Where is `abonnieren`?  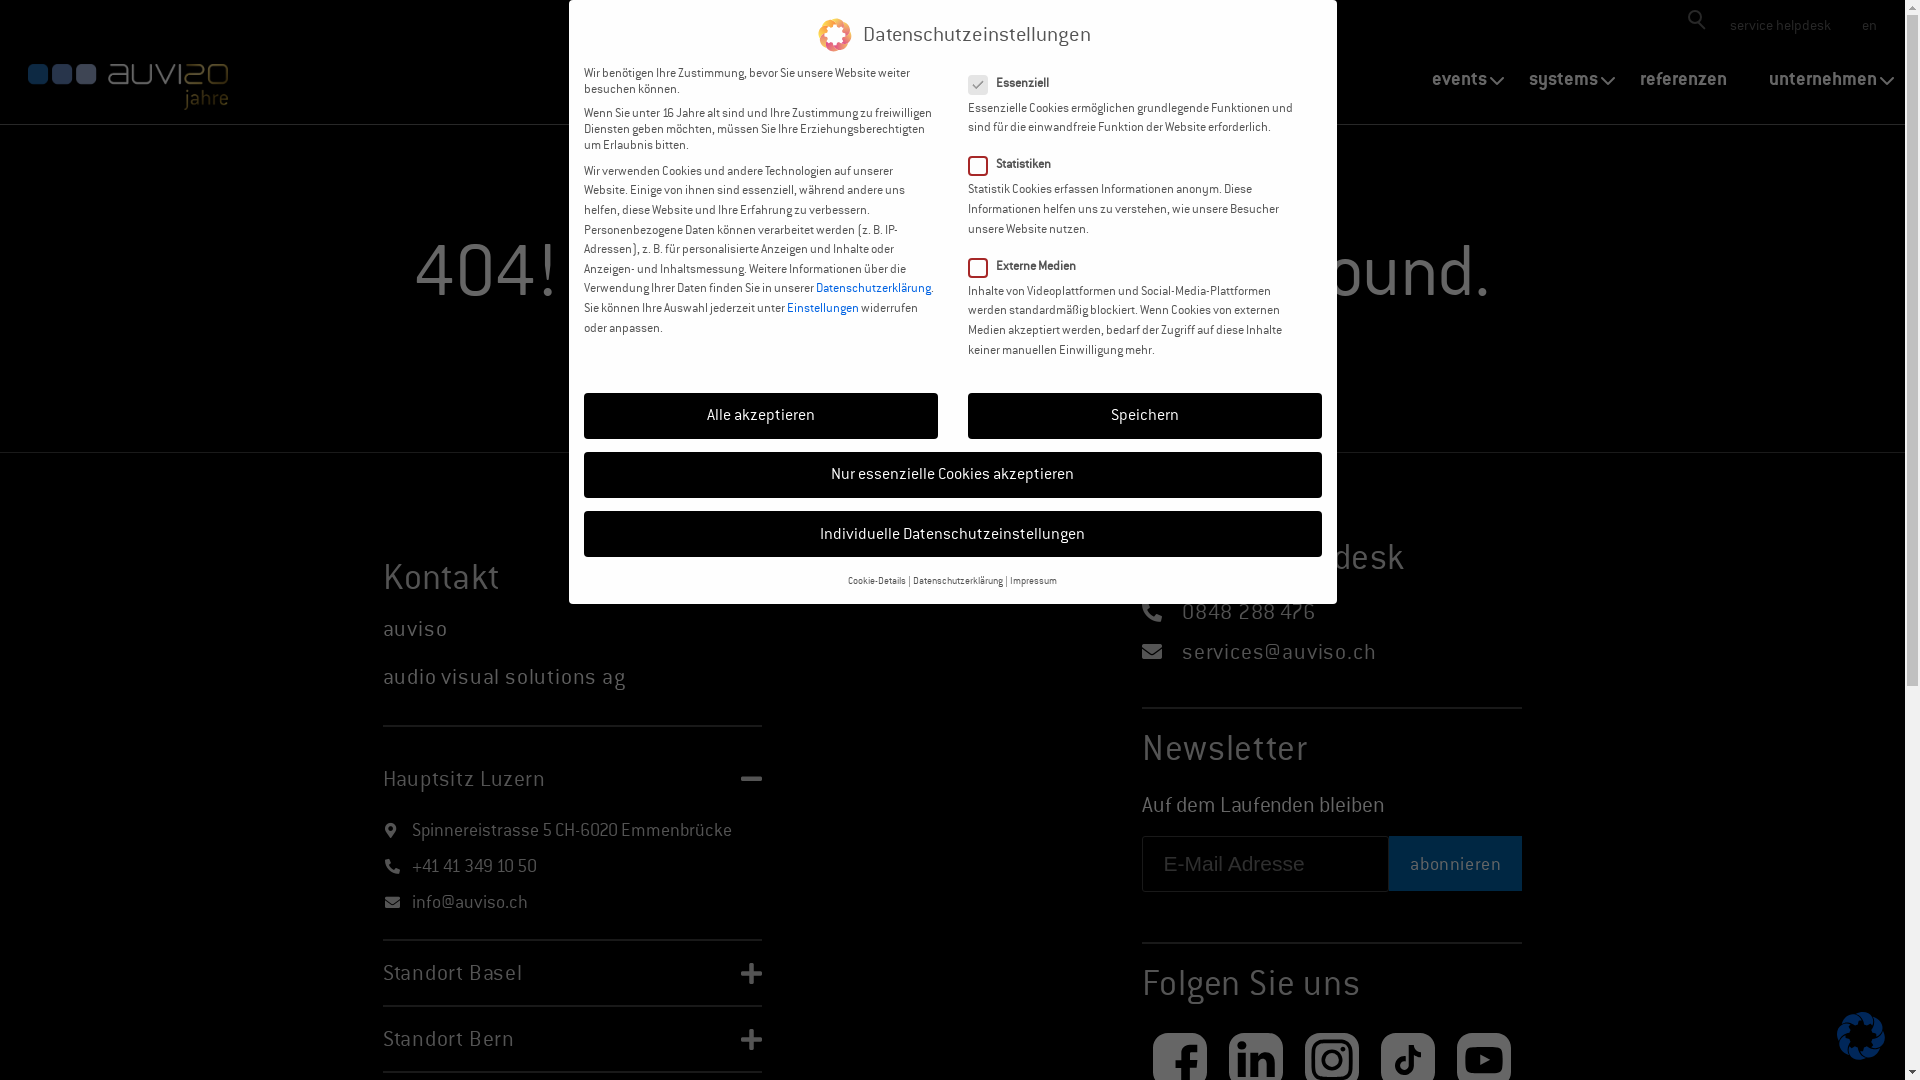
abonnieren is located at coordinates (1456, 864).